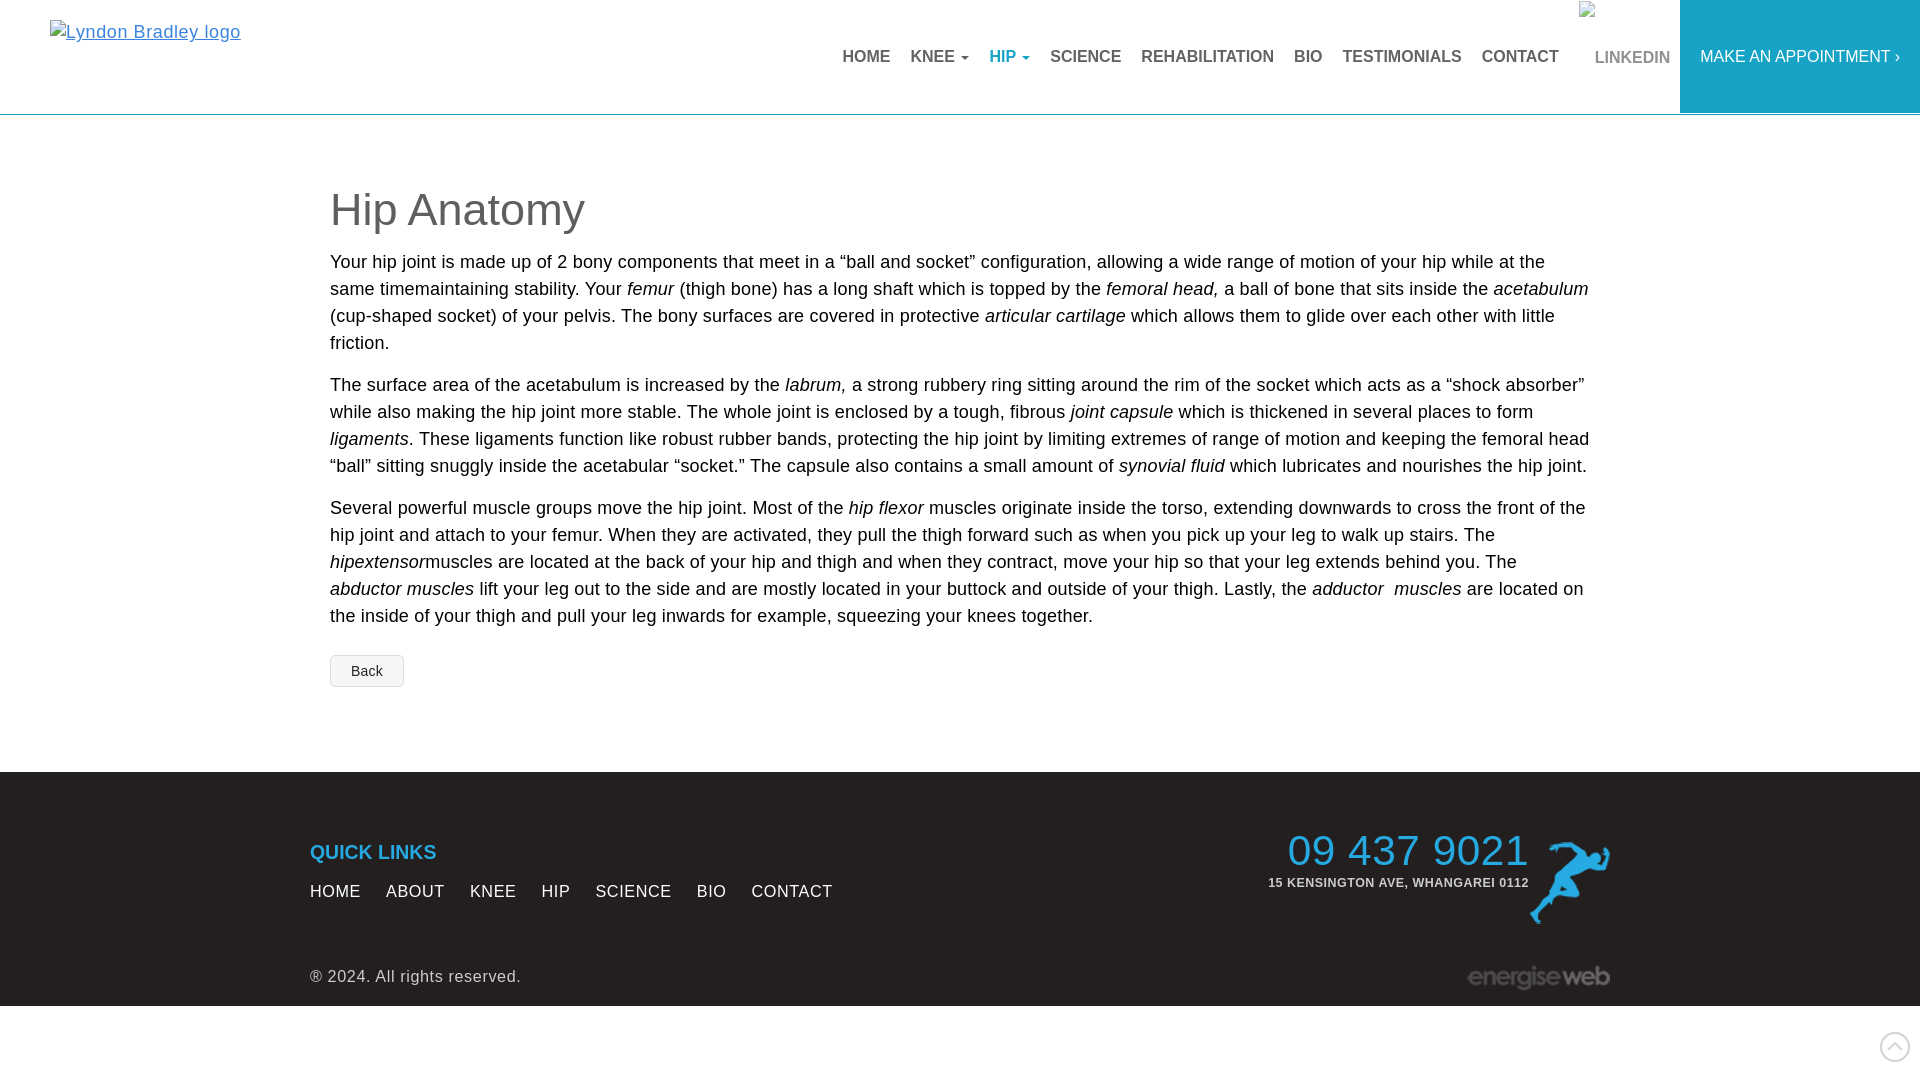 The width and height of the screenshot is (1920, 1080). What do you see at coordinates (334, 890) in the screenshot?
I see `HOME` at bounding box center [334, 890].